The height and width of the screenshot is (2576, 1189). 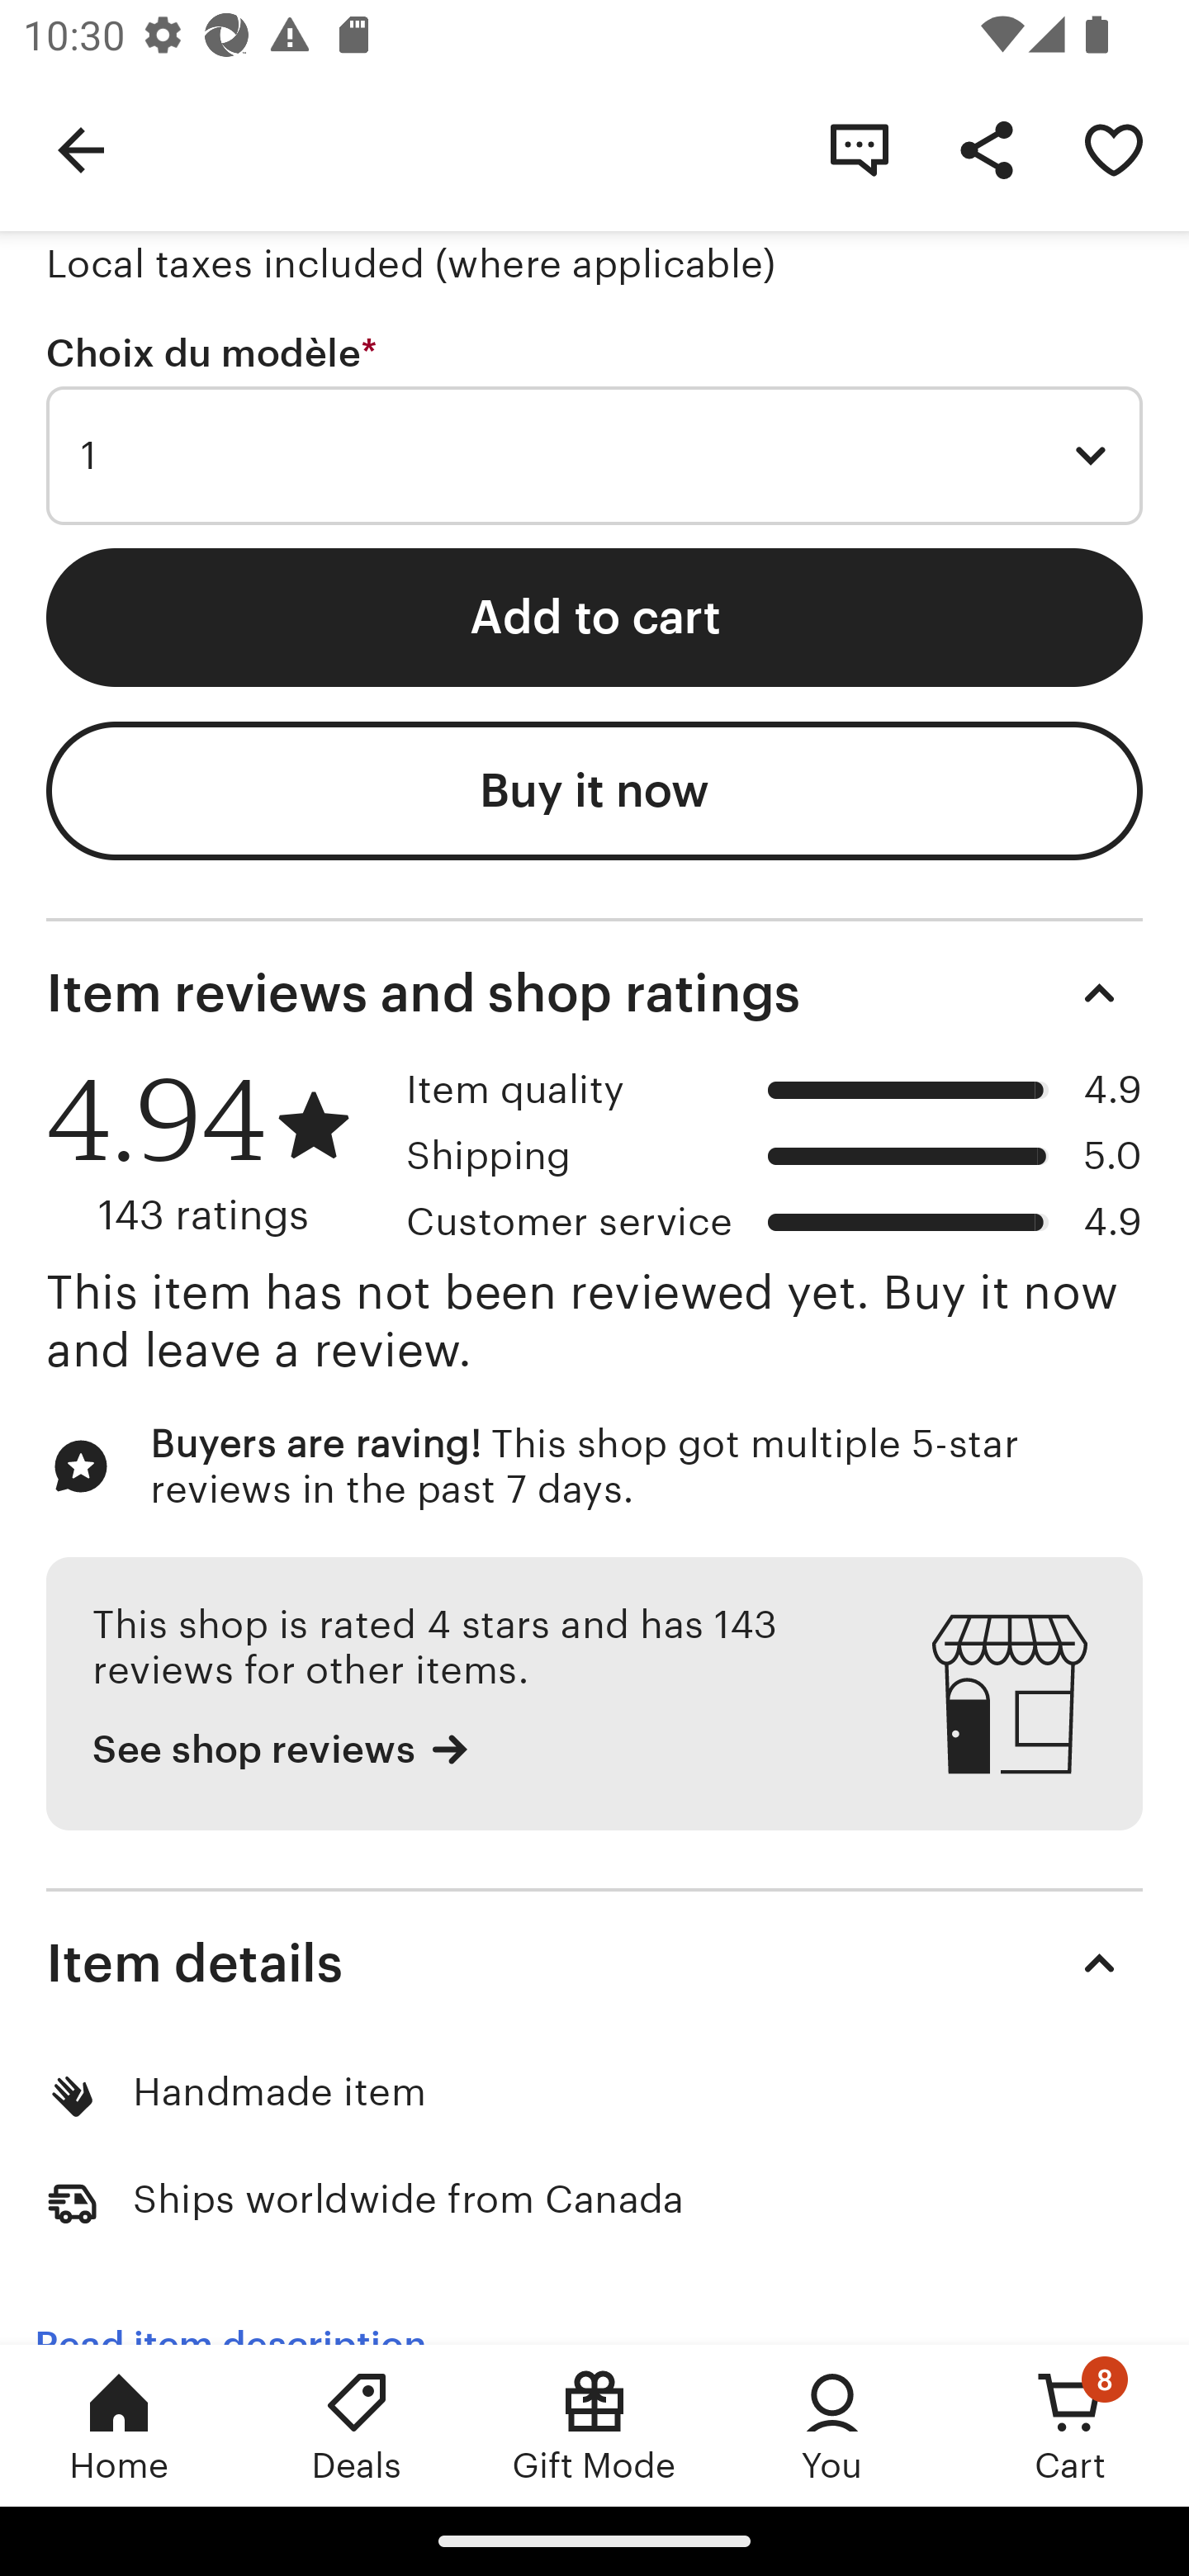 I want to click on Choix du modèle * Required 1, so click(x=594, y=429).